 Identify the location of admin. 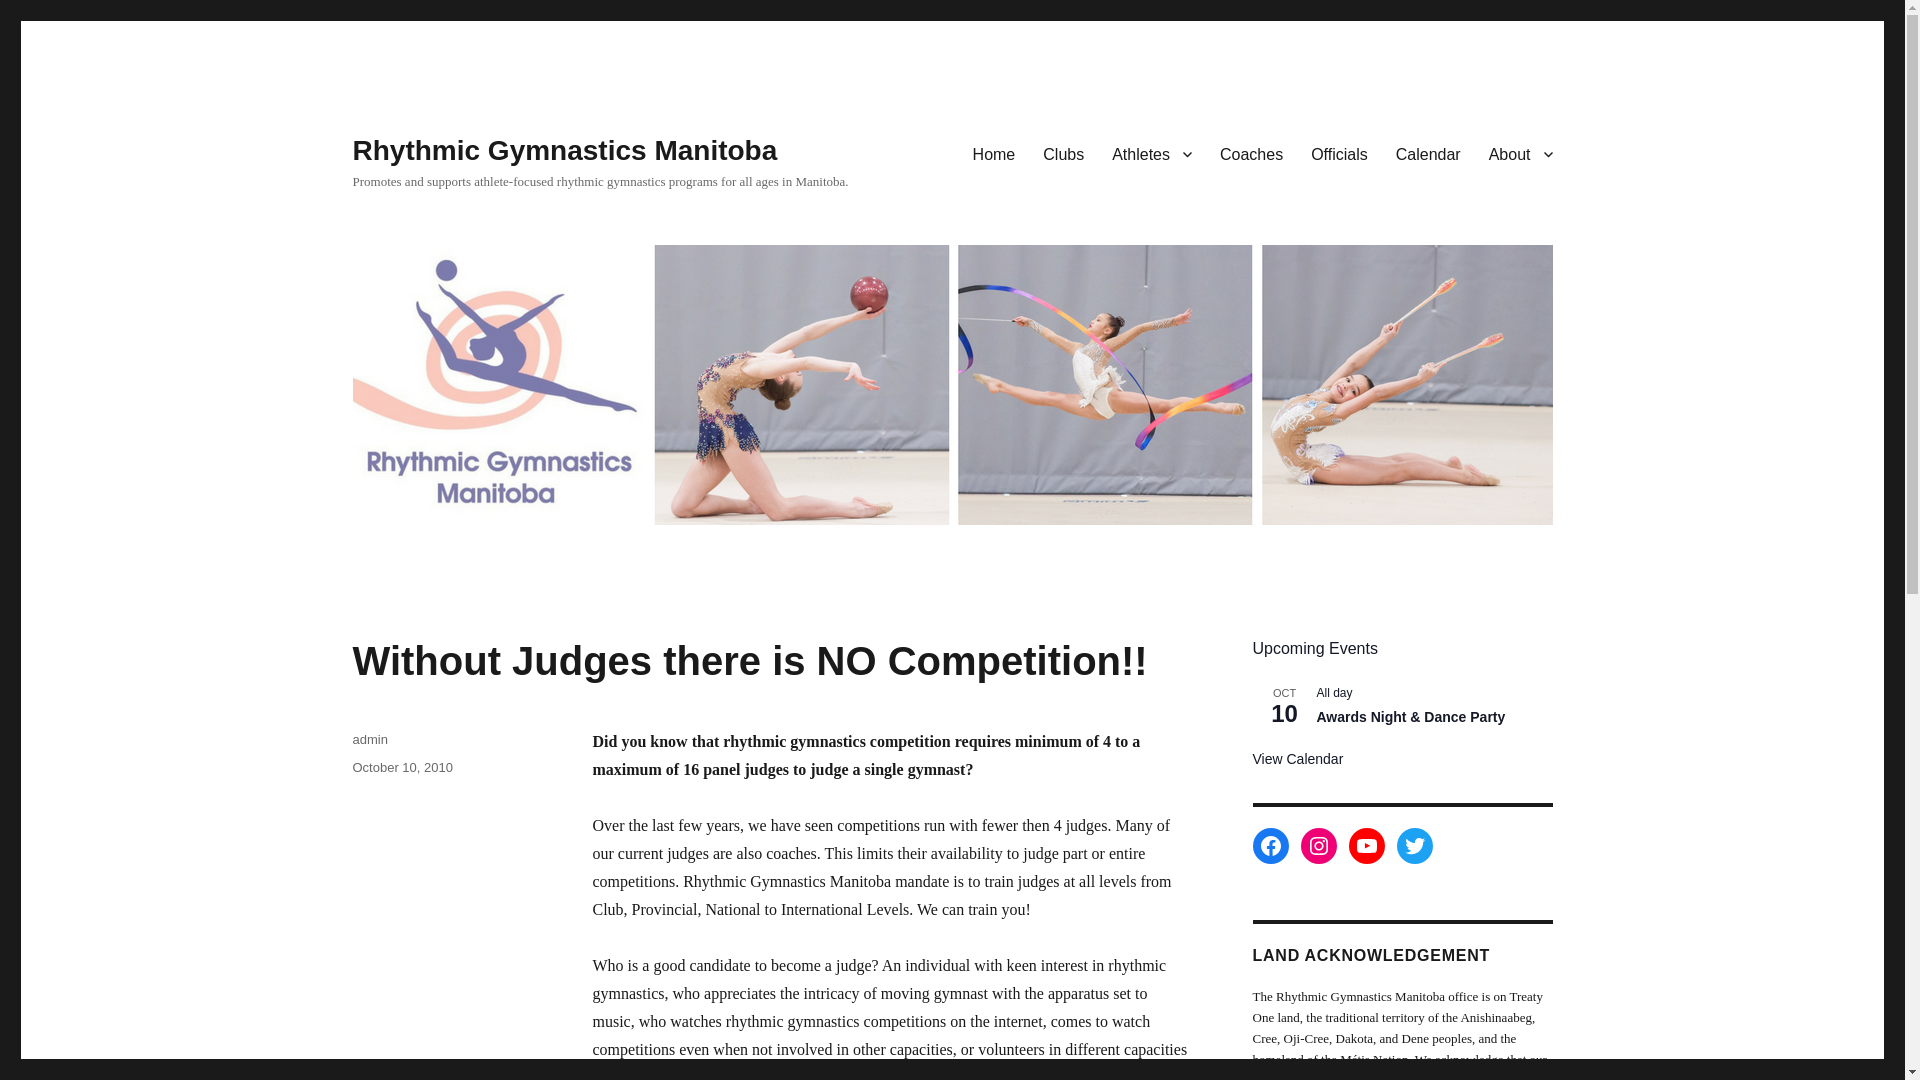
(369, 740).